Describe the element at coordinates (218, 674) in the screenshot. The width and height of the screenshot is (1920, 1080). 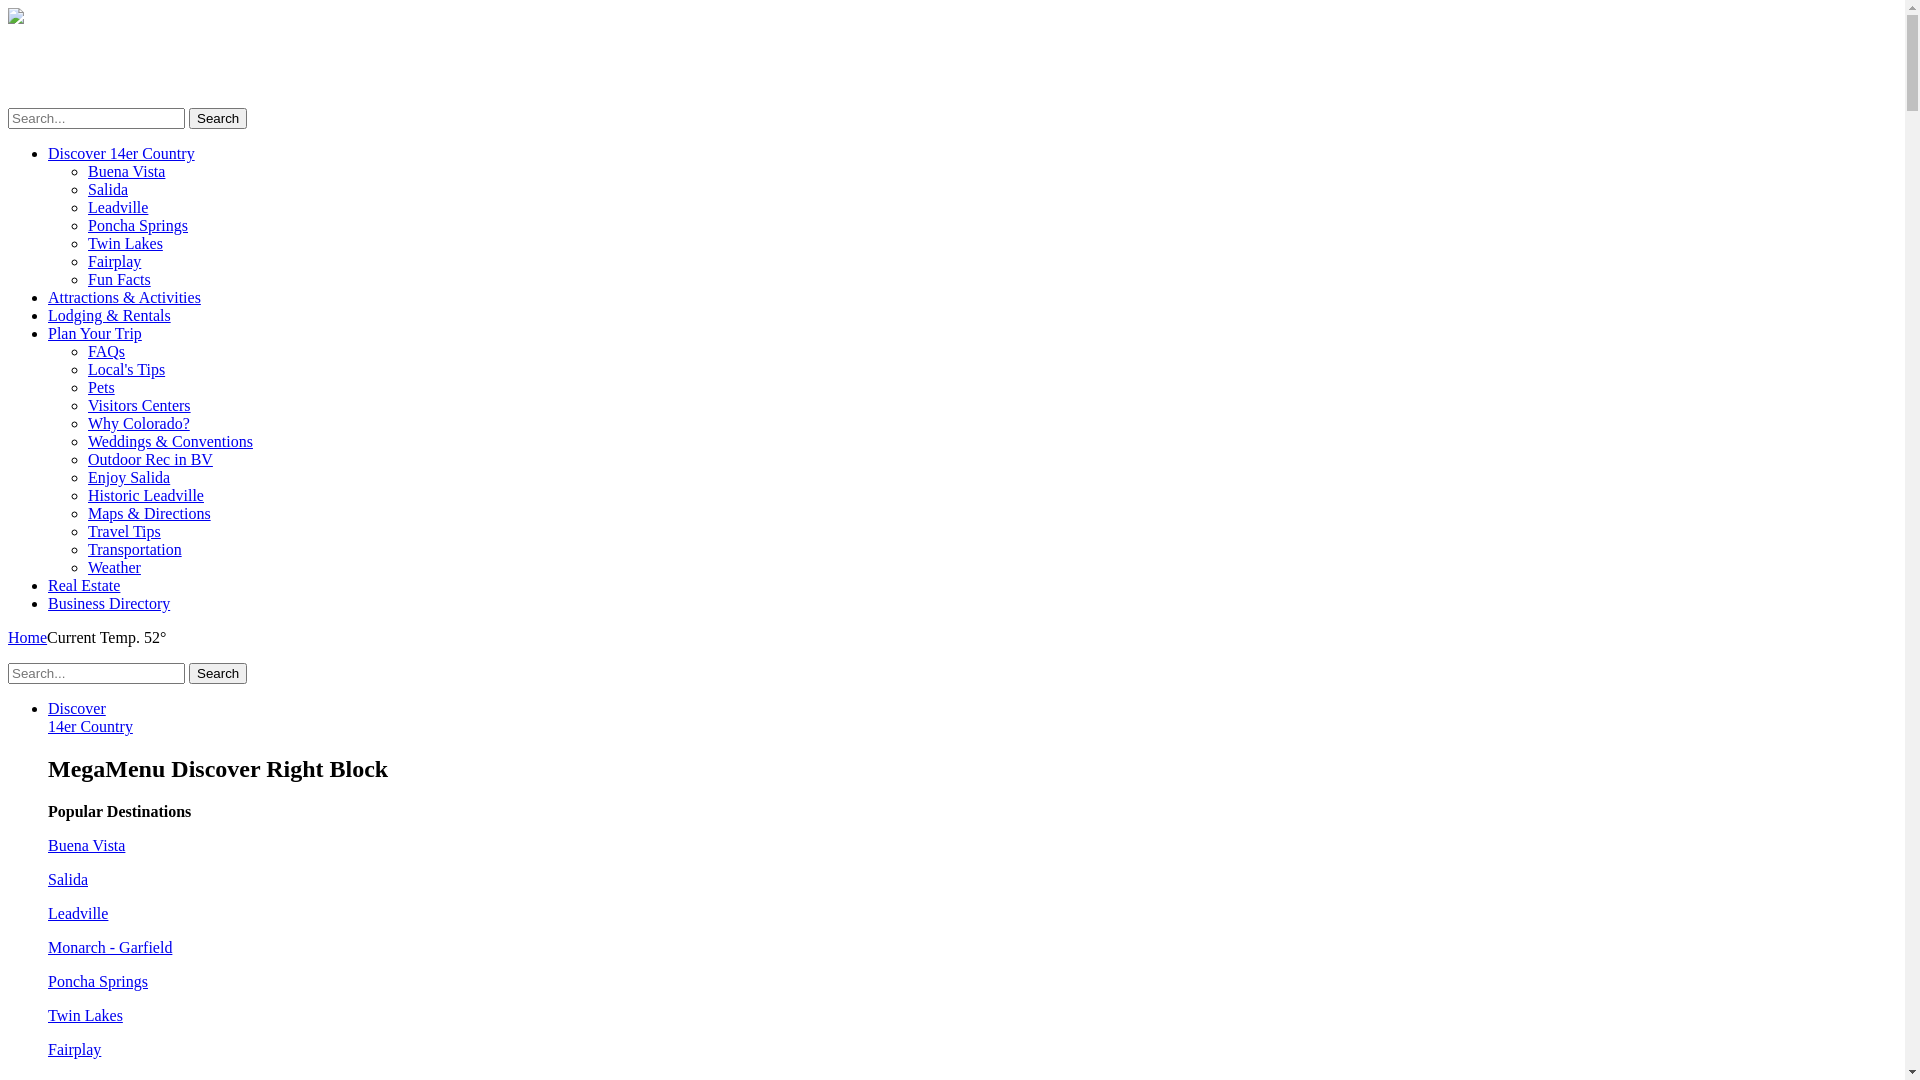
I see `Search` at that location.